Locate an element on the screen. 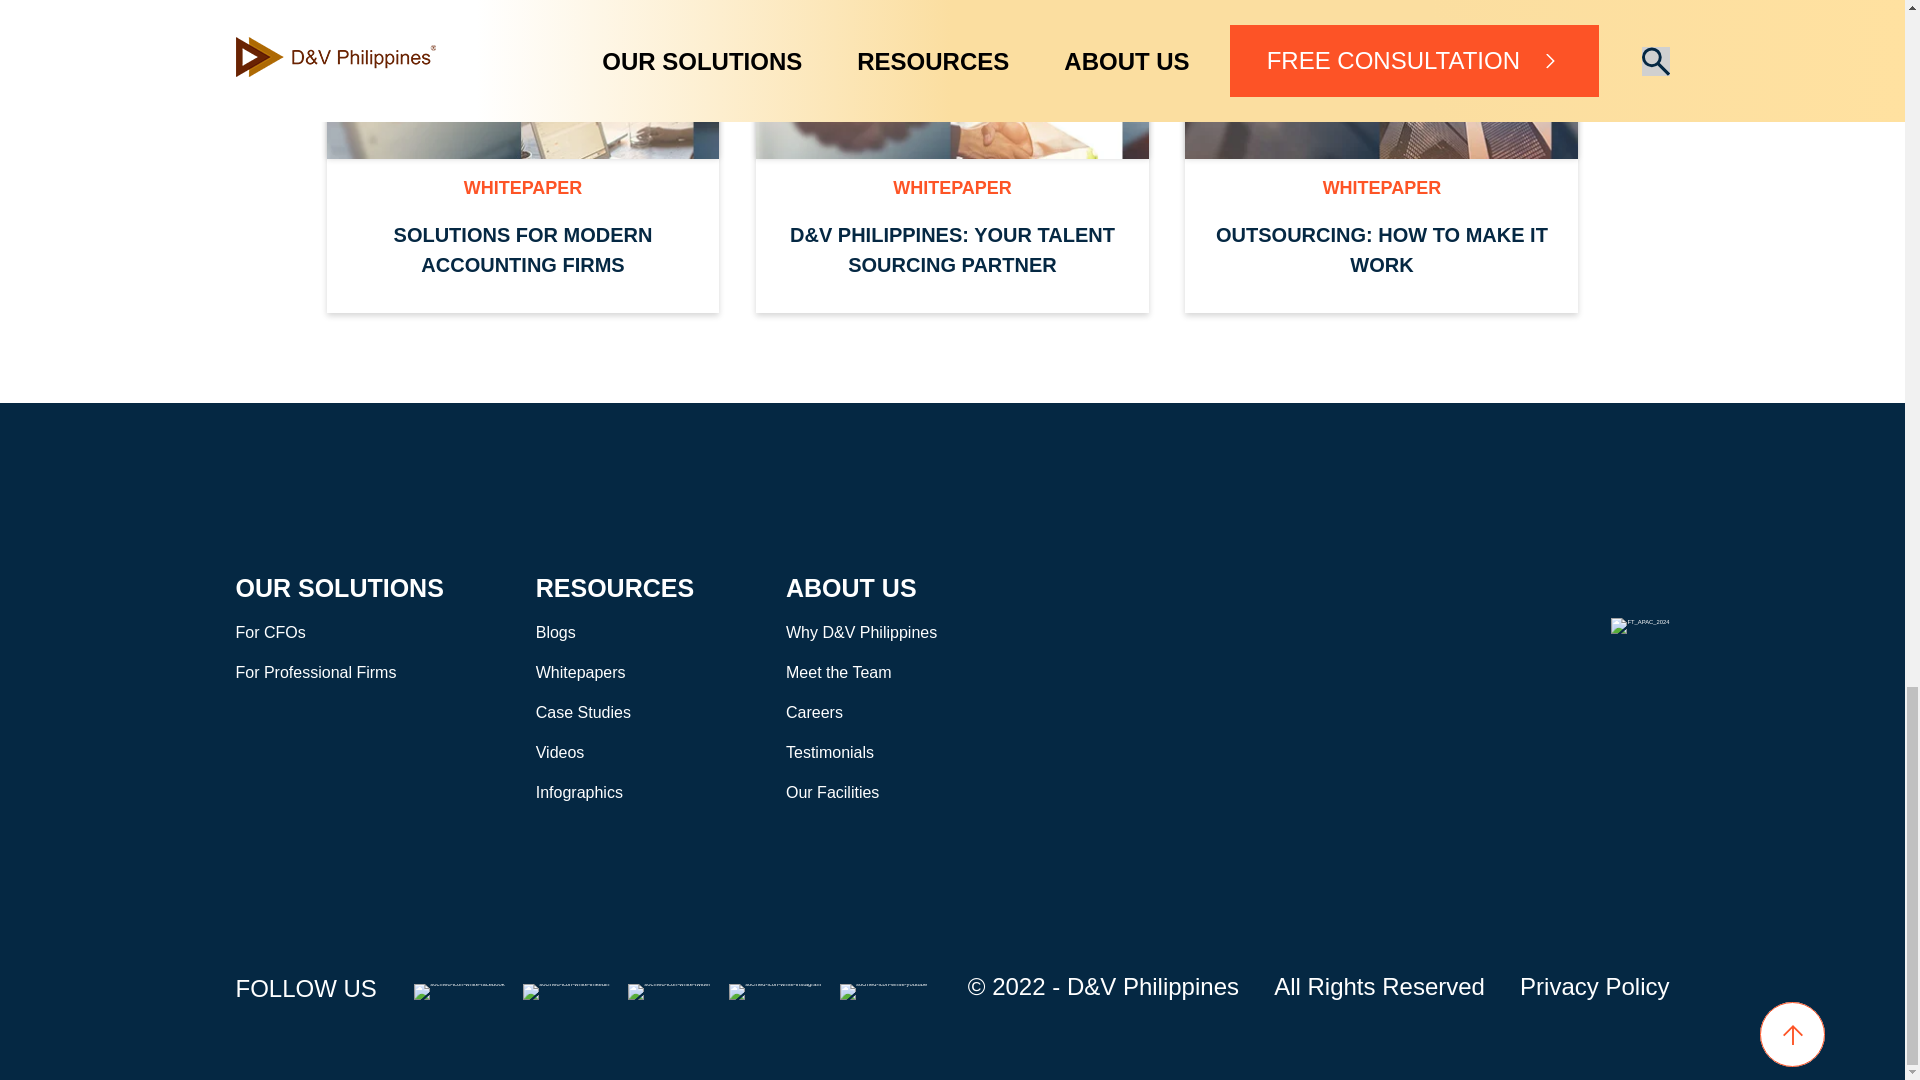  Infographics is located at coordinates (578, 792).